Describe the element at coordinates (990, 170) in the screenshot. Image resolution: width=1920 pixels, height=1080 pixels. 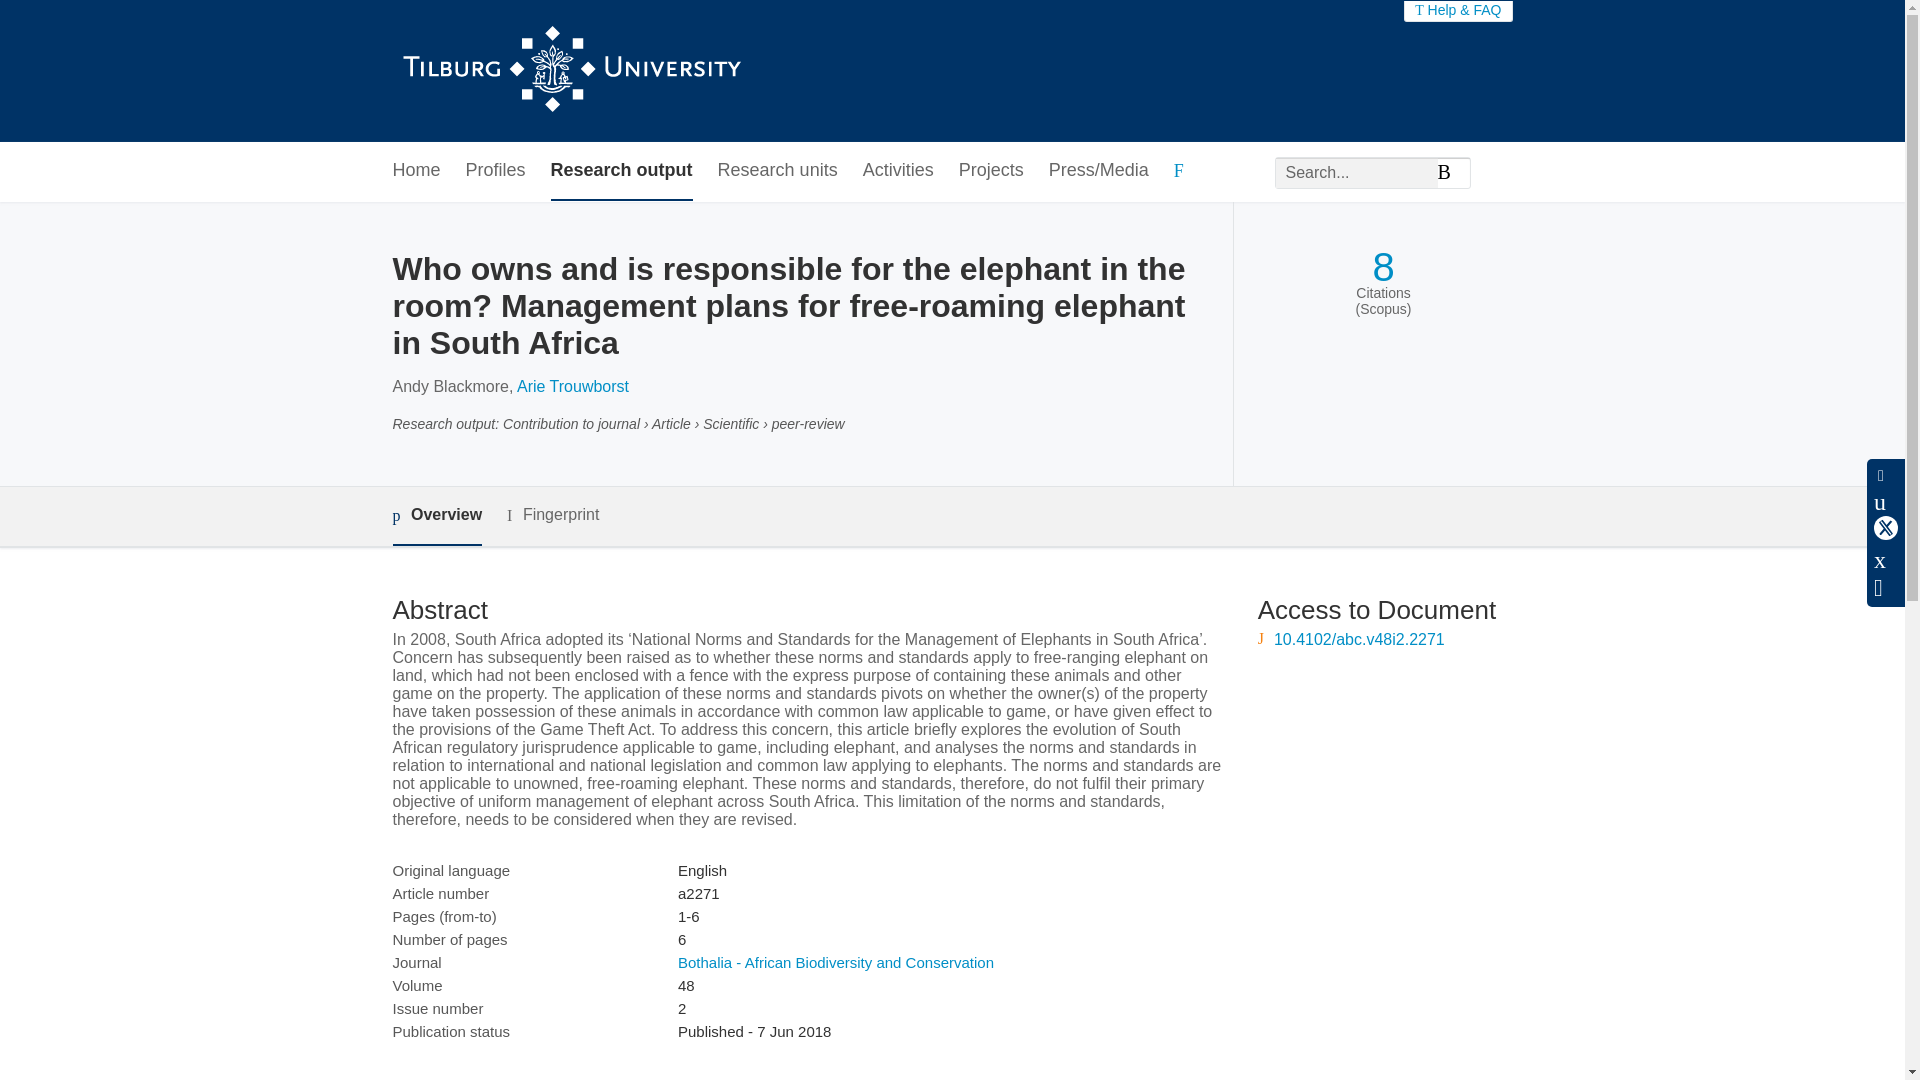
I see `Projects` at that location.